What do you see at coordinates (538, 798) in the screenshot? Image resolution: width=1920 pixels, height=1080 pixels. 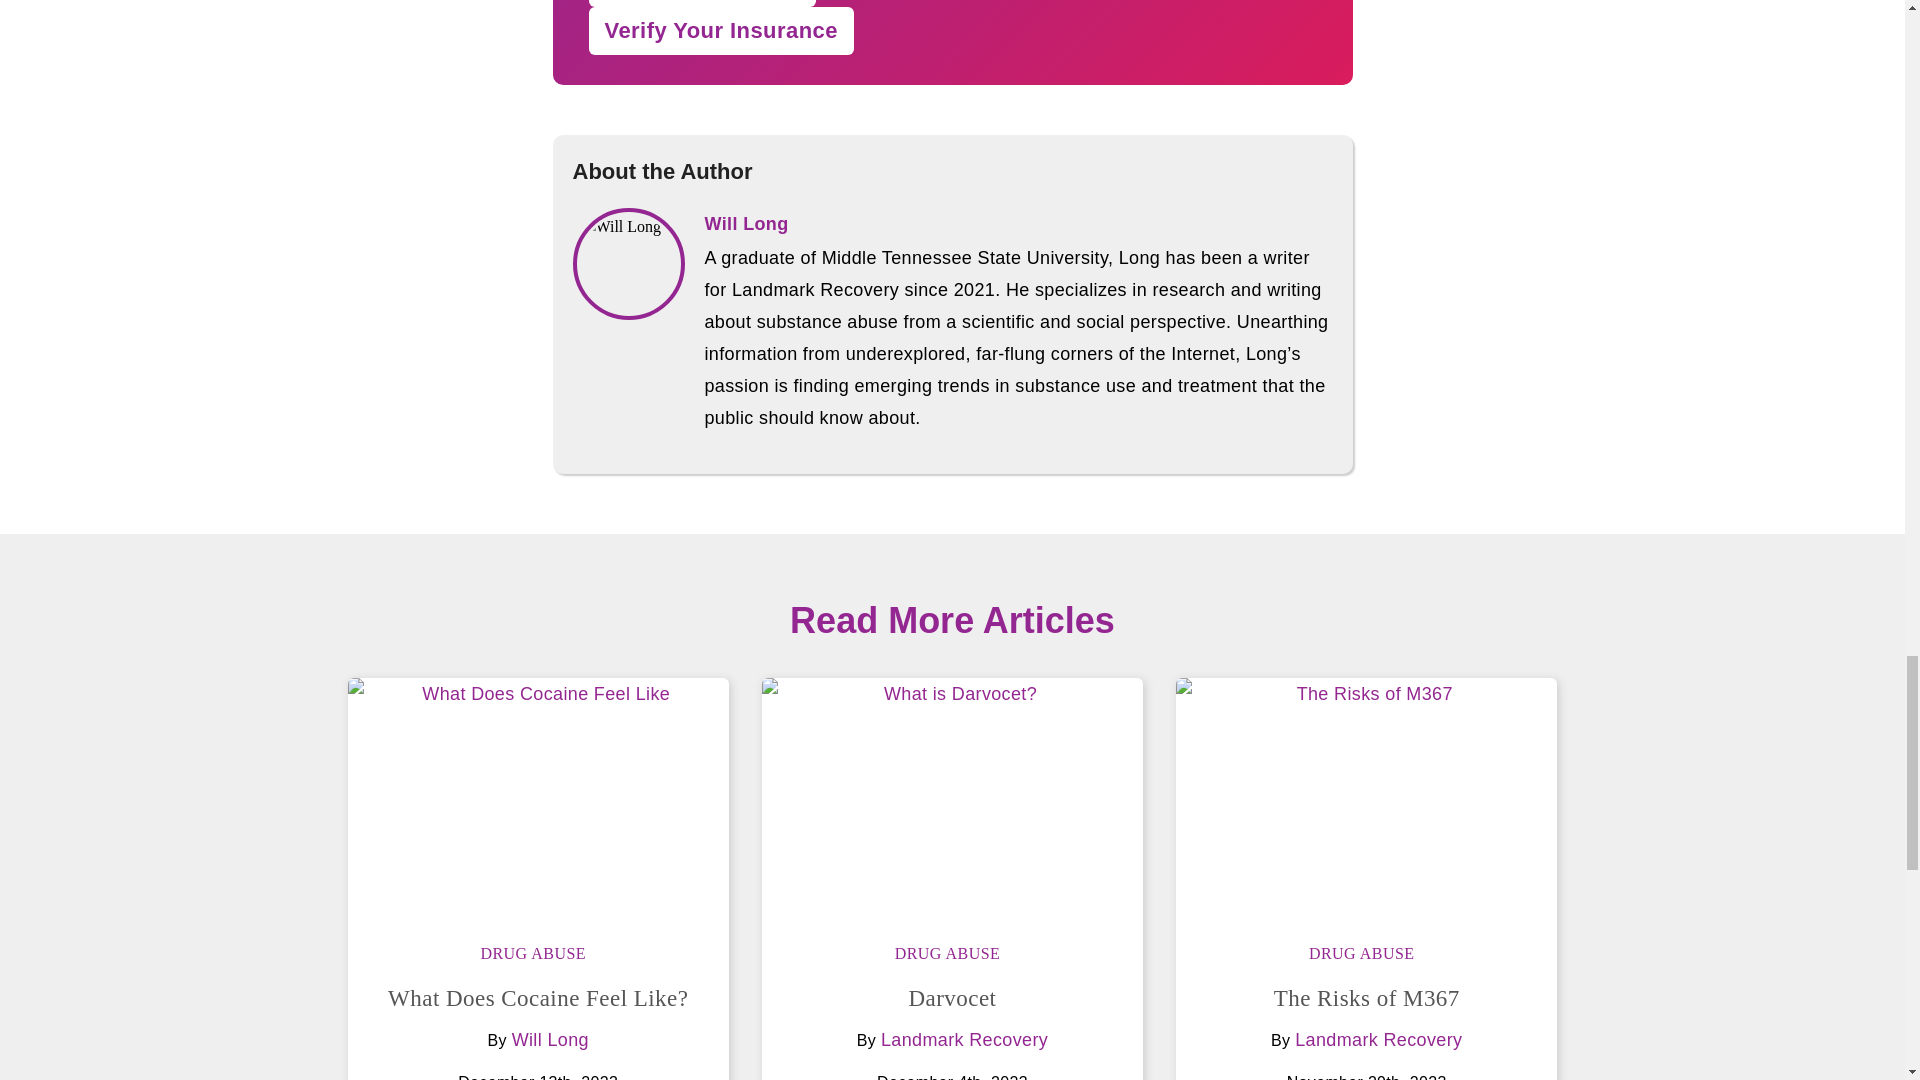 I see `Permanent Link to What Does Cocaine Feel Like?` at bounding box center [538, 798].